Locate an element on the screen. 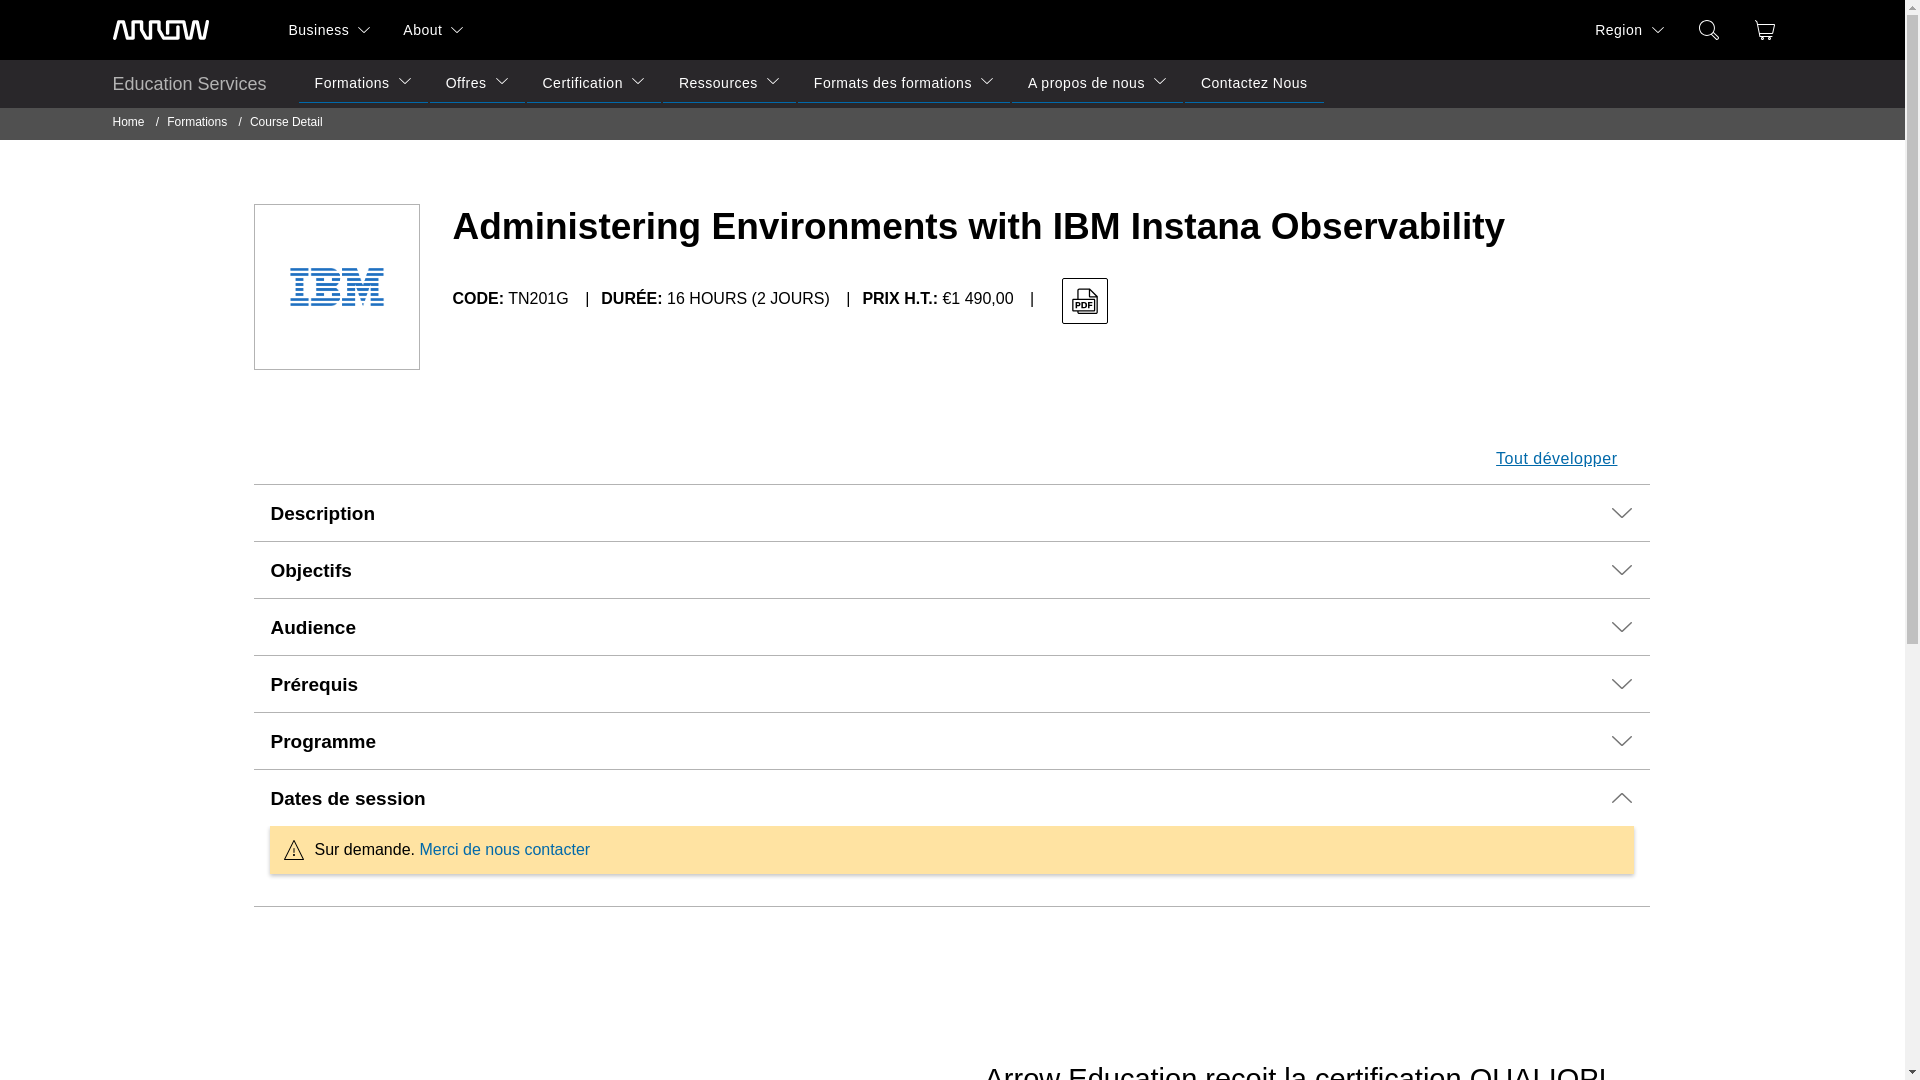 The height and width of the screenshot is (1080, 1920). Download PDF is located at coordinates (1084, 300).